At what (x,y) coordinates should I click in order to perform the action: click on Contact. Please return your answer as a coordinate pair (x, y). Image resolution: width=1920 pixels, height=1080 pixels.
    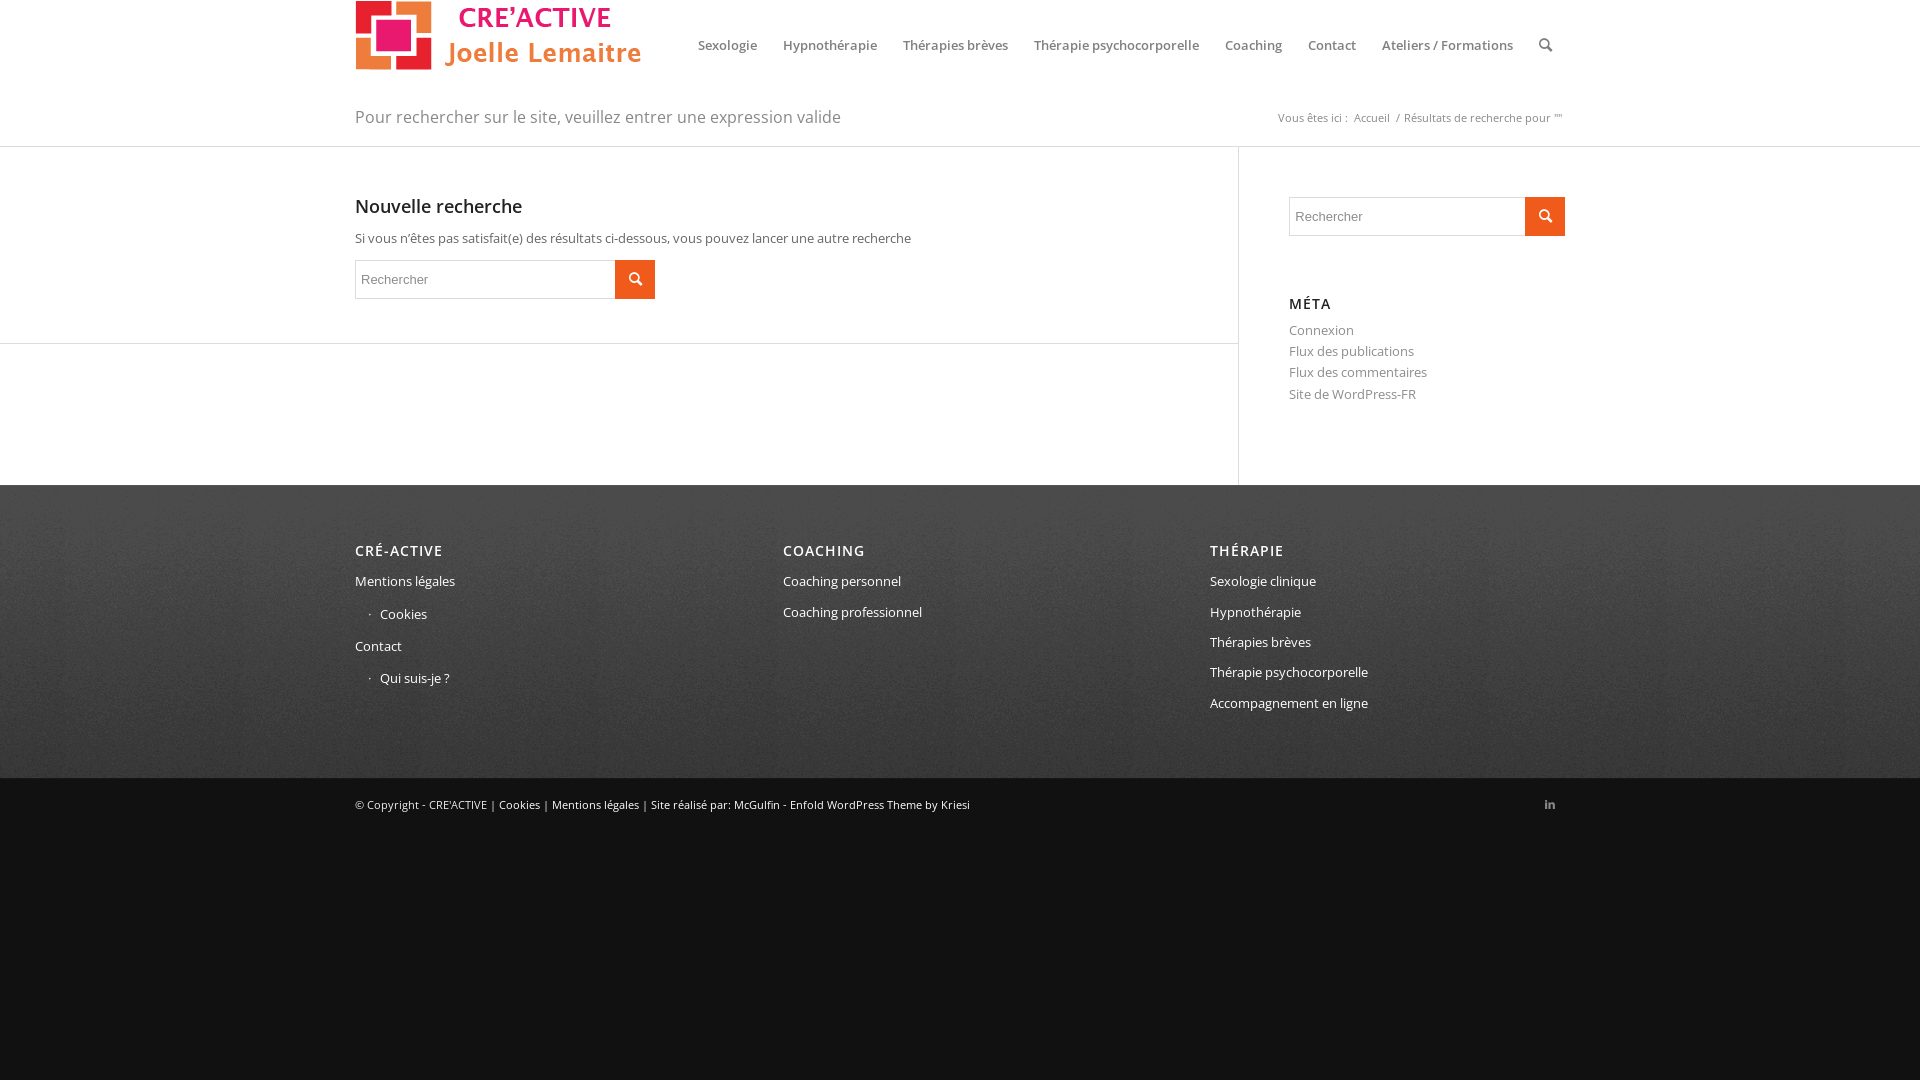
    Looking at the image, I should click on (1332, 45).